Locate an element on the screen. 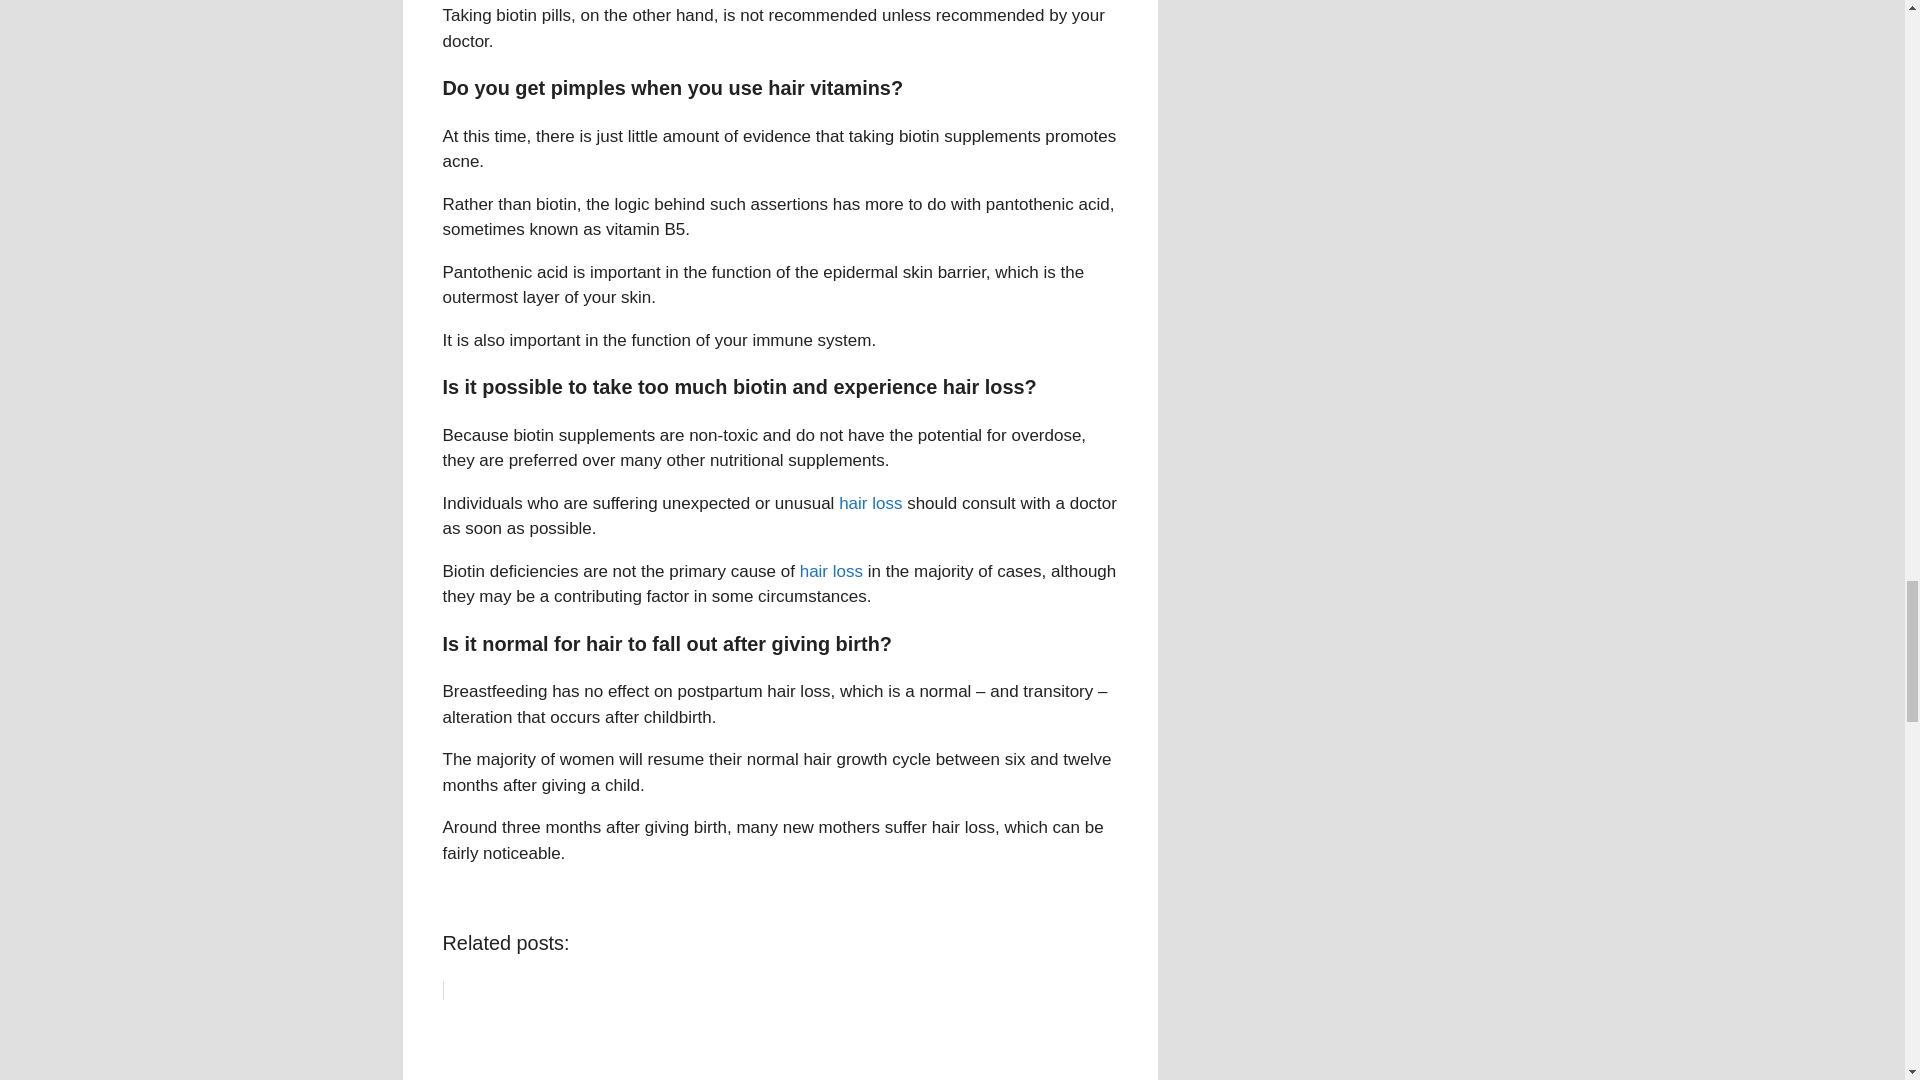 The image size is (1920, 1080). hair loss is located at coordinates (870, 503).